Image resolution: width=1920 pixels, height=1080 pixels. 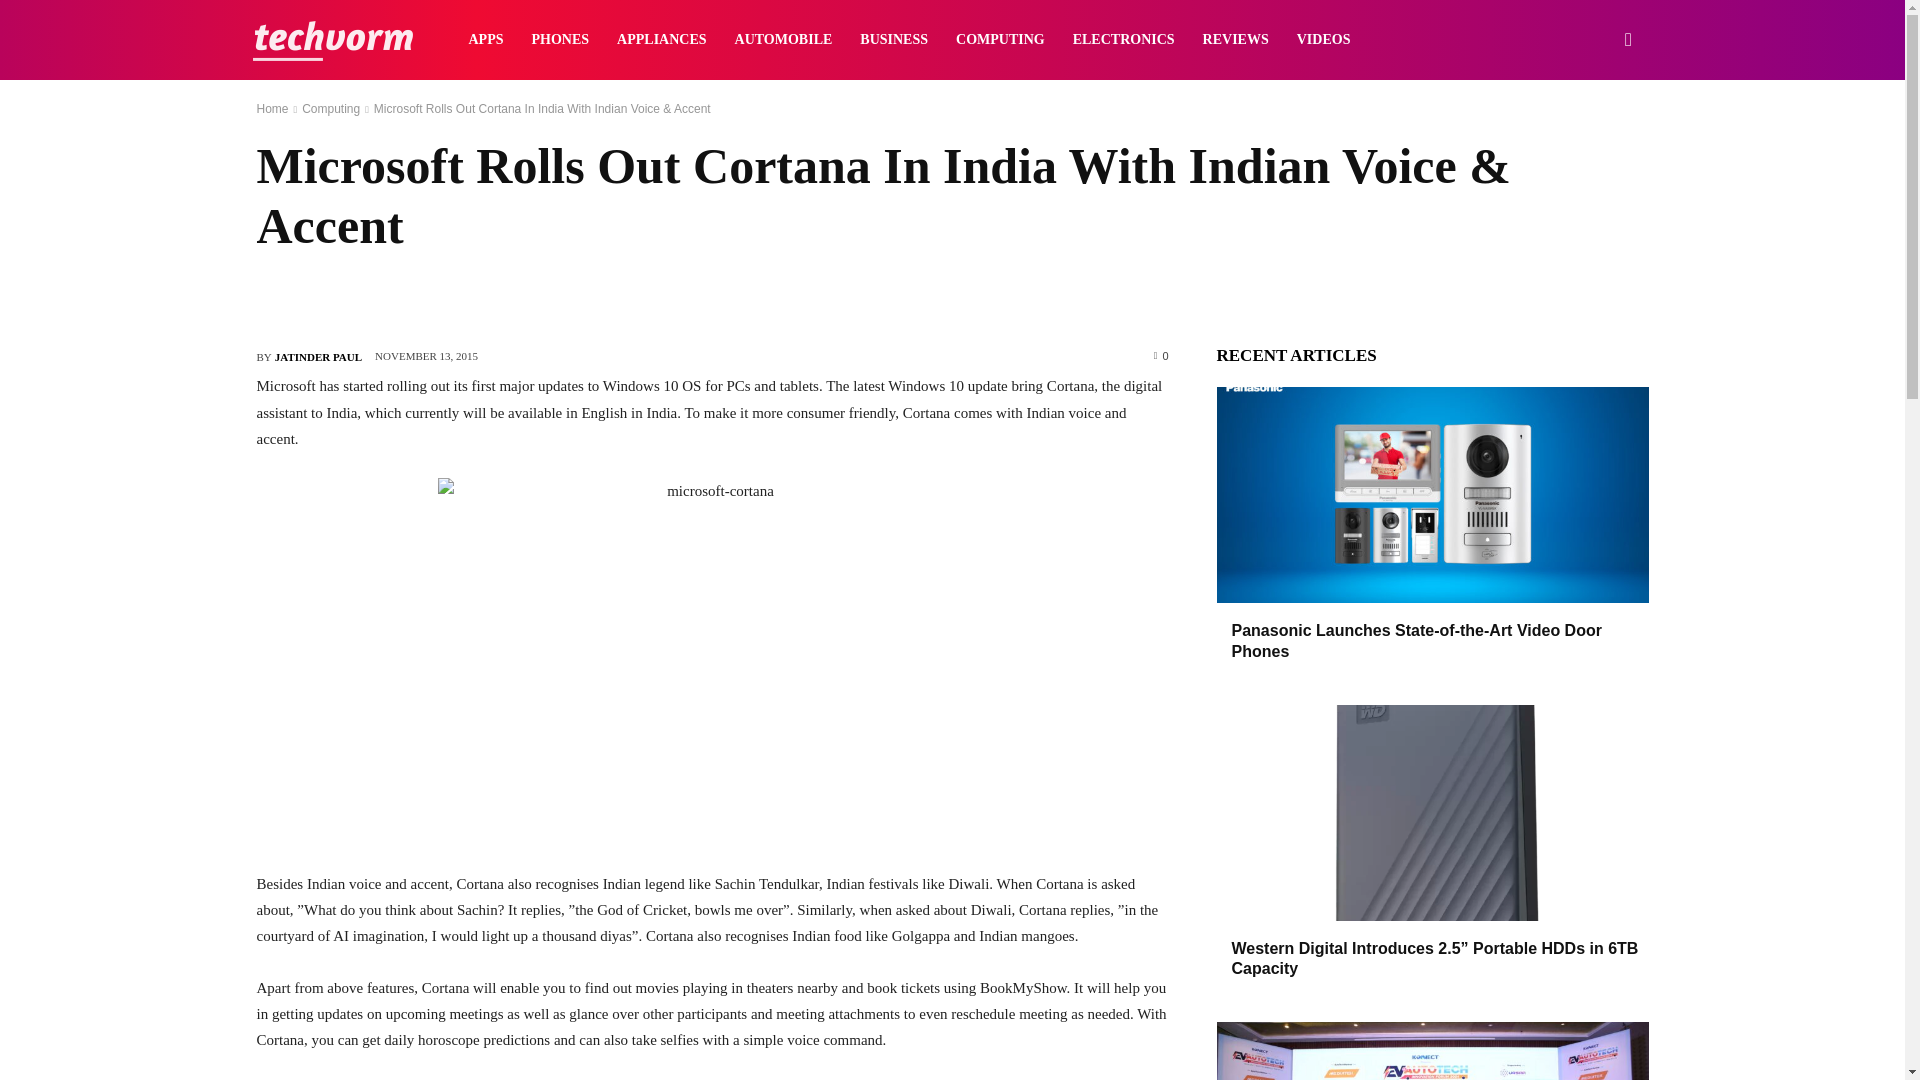 I want to click on Computing, so click(x=330, y=108).